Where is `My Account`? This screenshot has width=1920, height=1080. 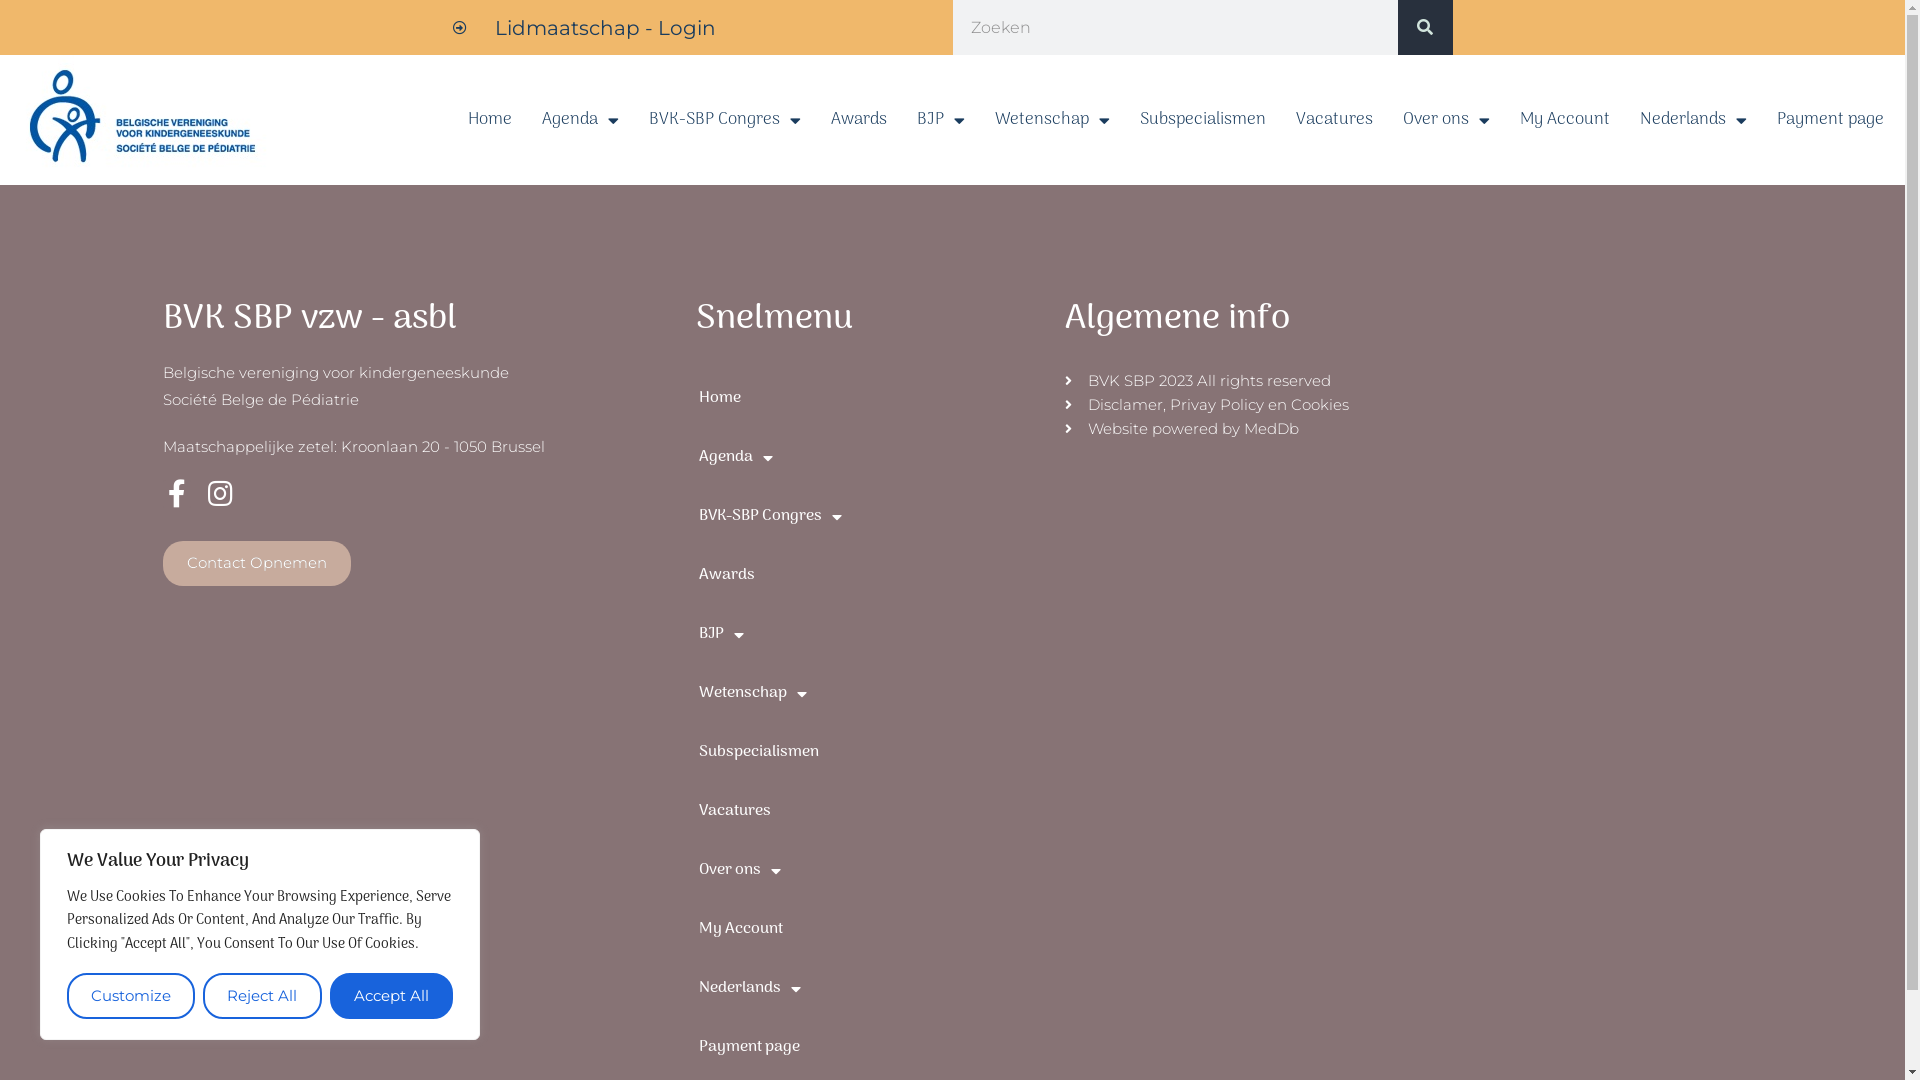 My Account is located at coordinates (1565, 120).